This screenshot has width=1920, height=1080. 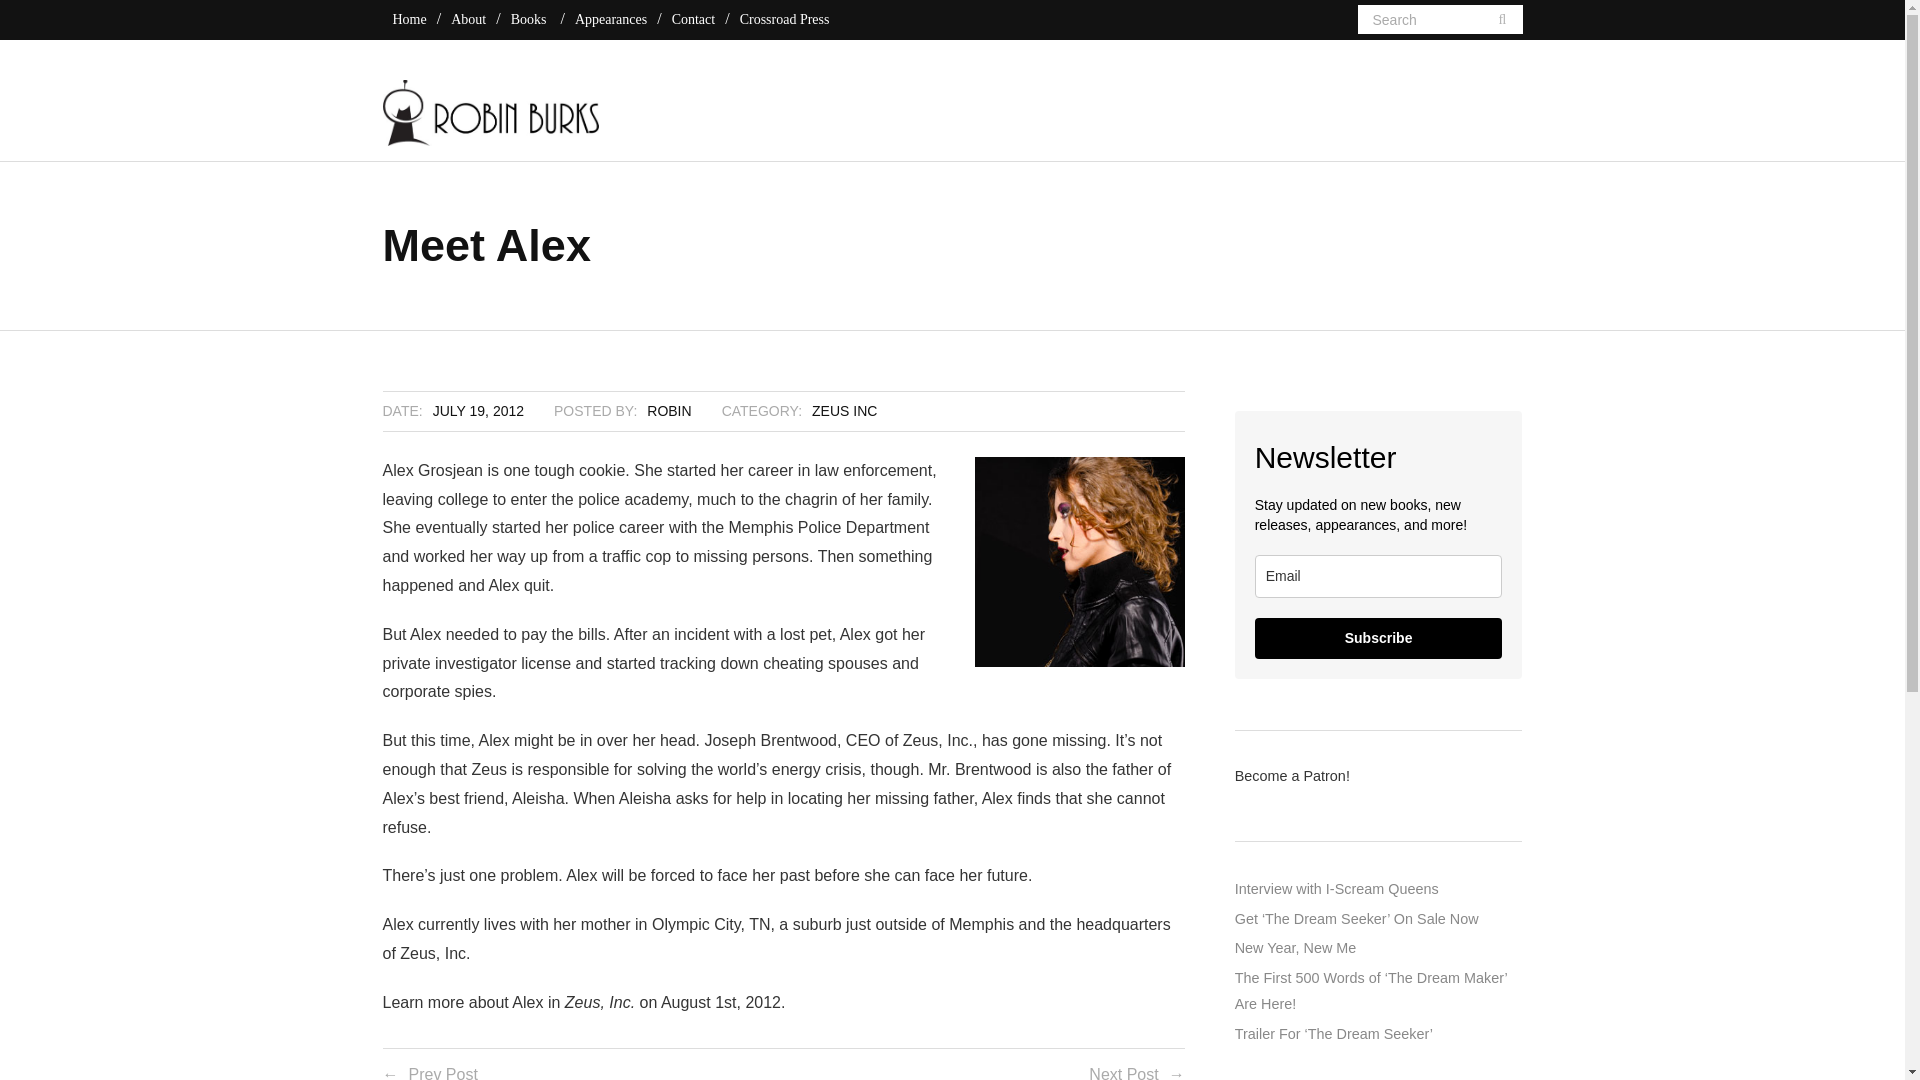 I want to click on About, so click(x=468, y=19).